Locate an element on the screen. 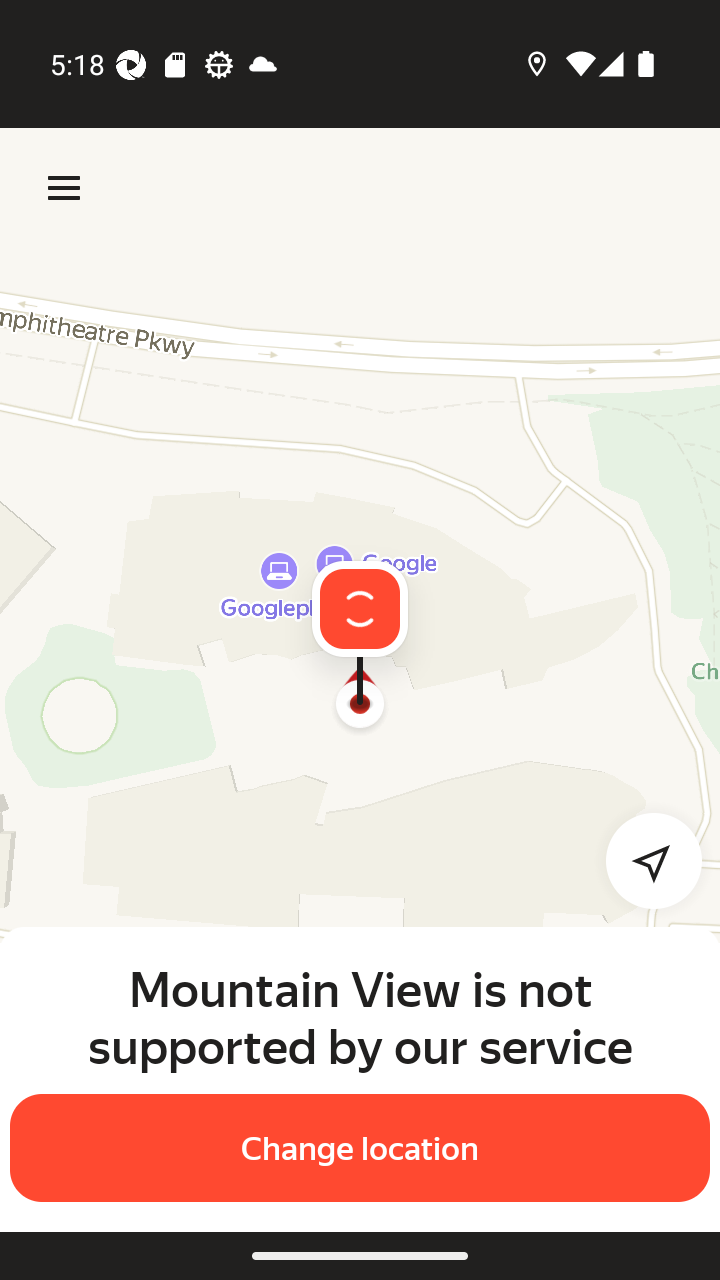 This screenshot has height=1280, width=720. Detect my location is located at coordinates (642, 860).